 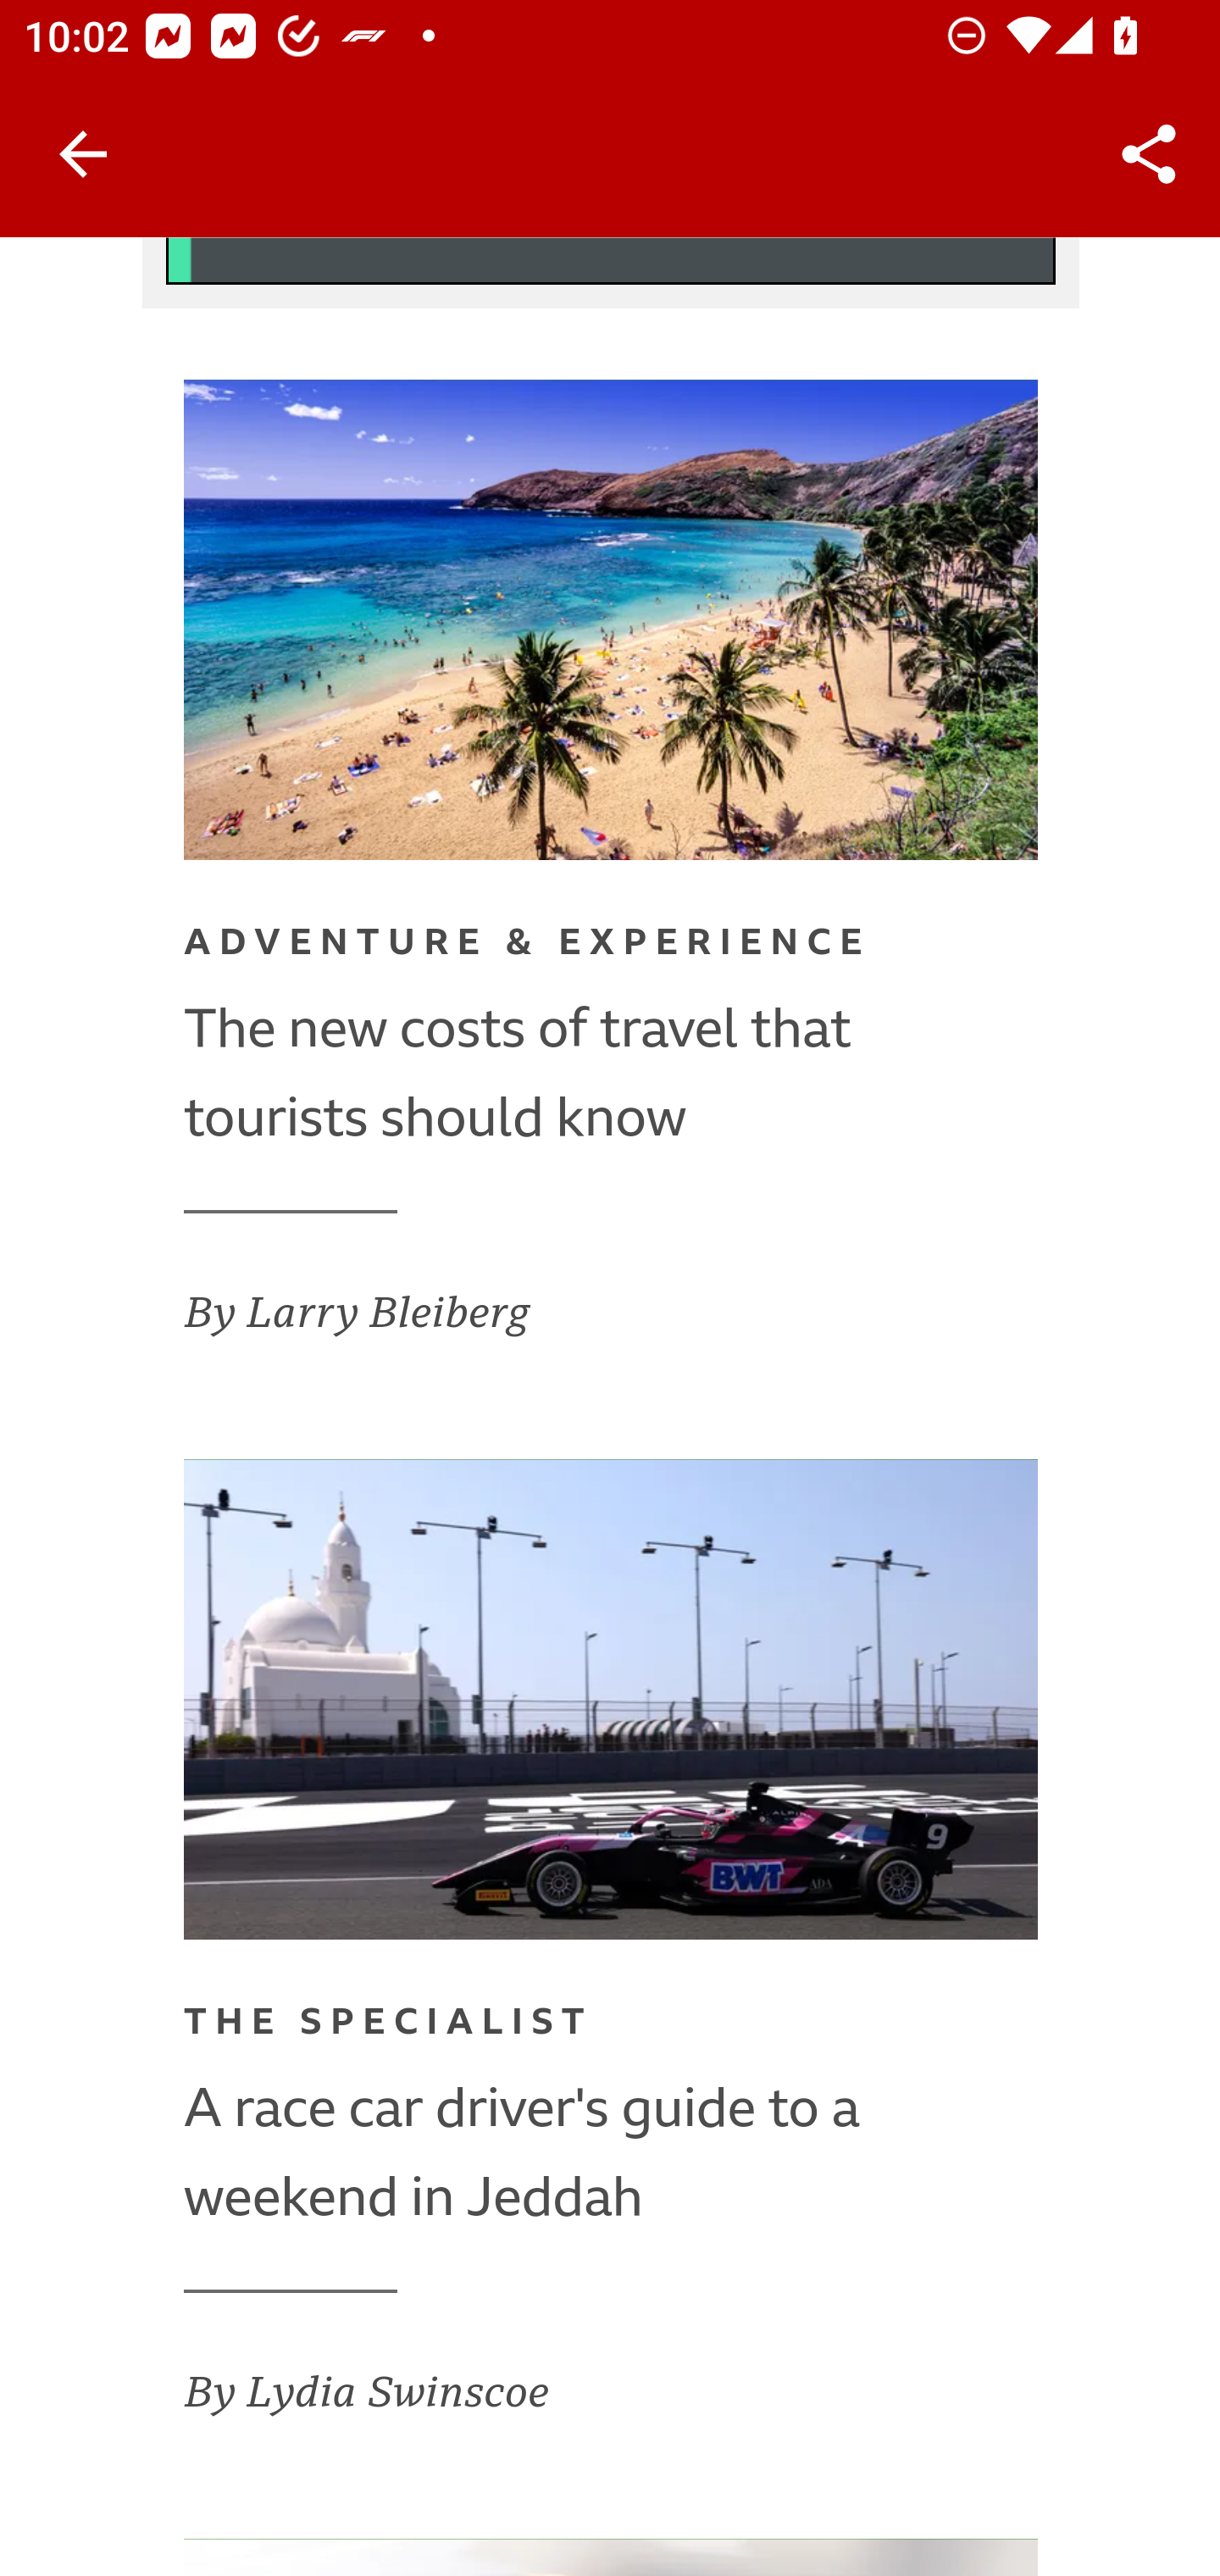 I want to click on A race car driver's guide to a weekend in Jeddah, so click(x=612, y=2153).